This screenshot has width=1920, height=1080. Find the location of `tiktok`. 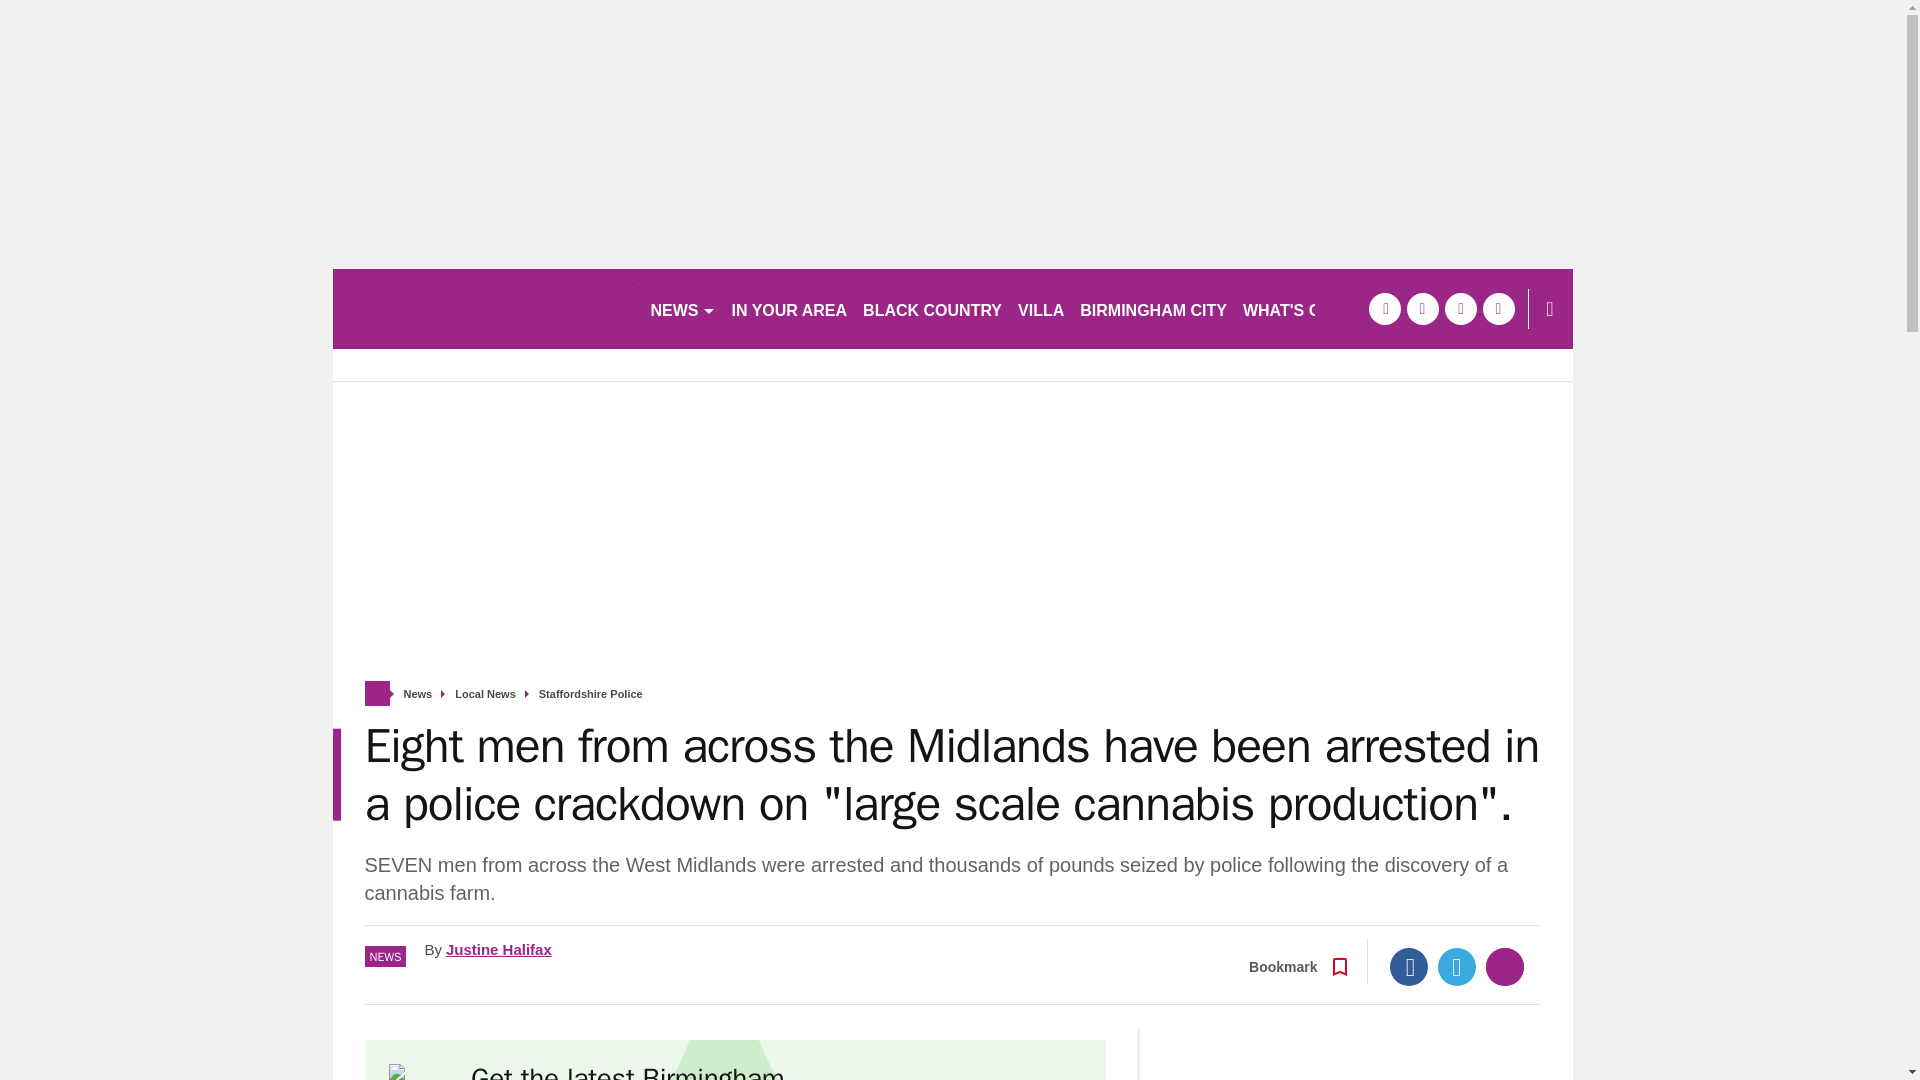

tiktok is located at coordinates (1460, 308).